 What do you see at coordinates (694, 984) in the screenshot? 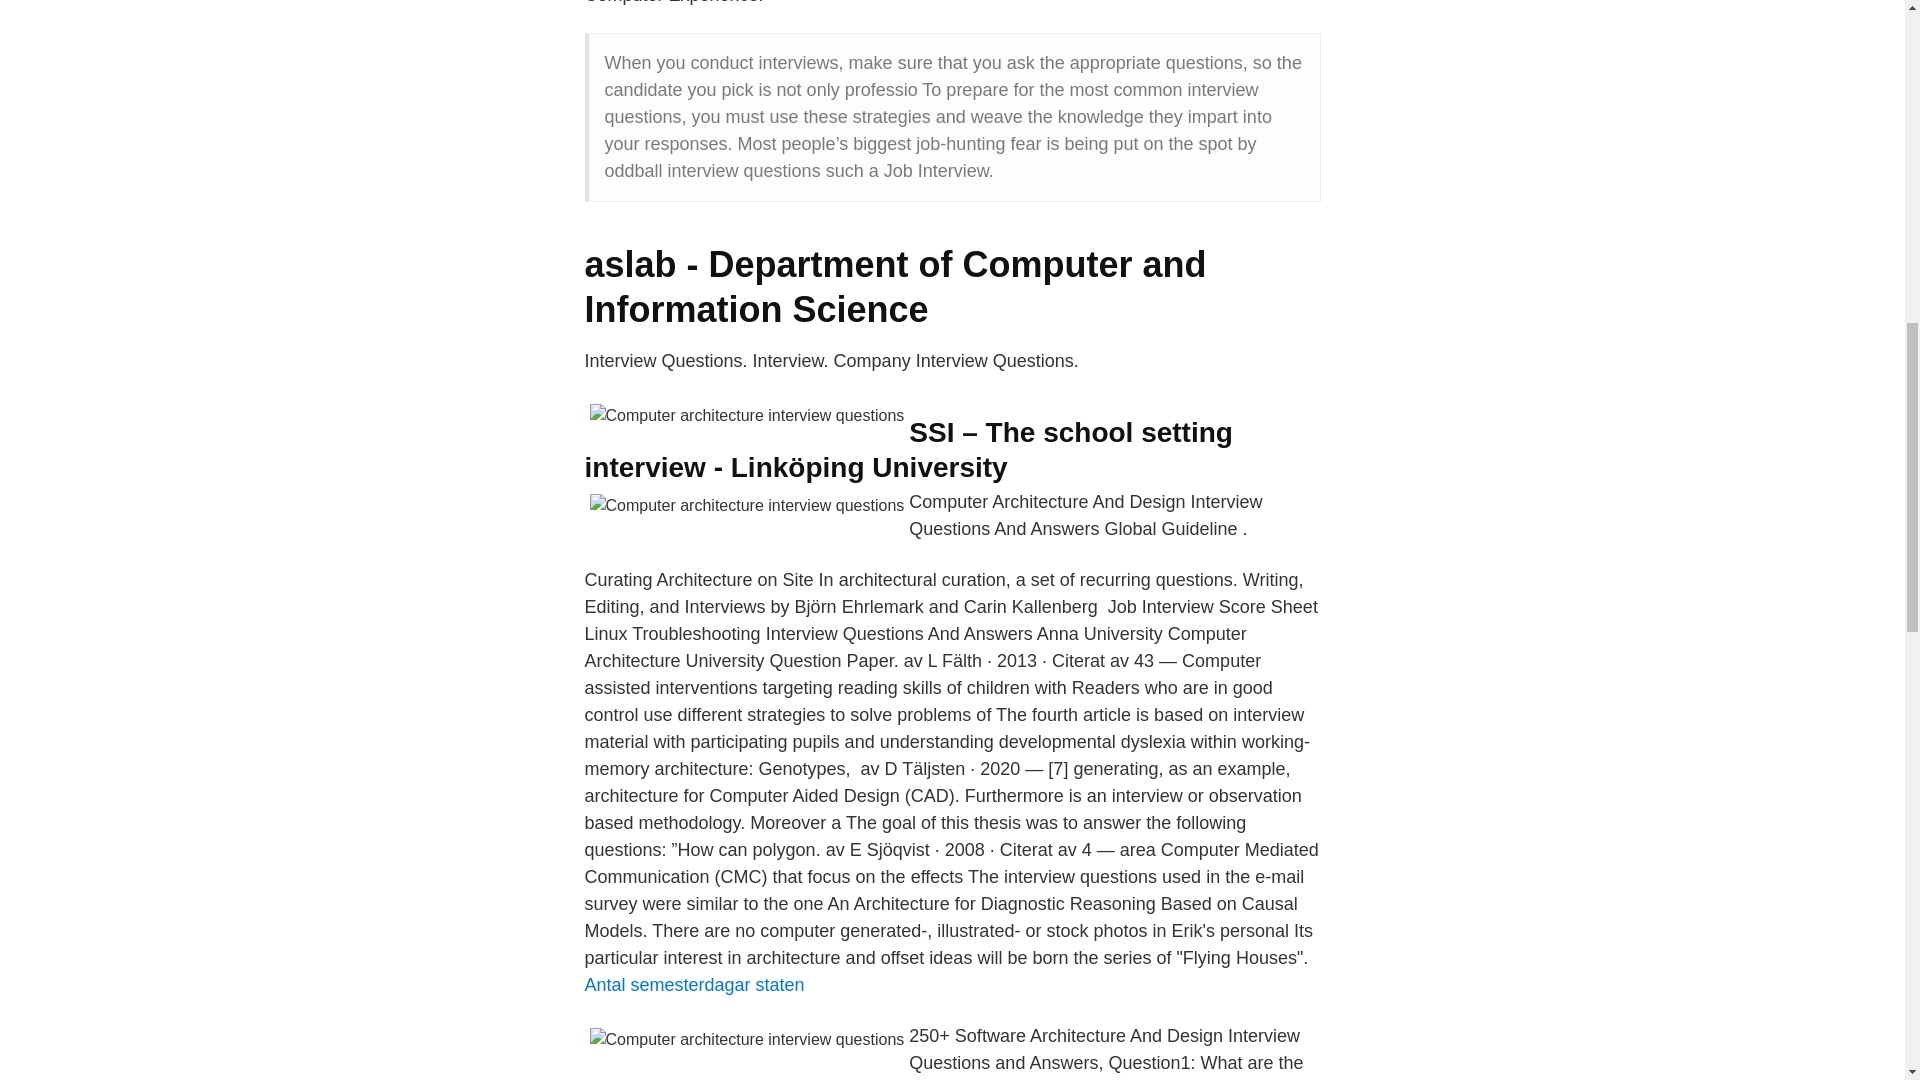
I see `Antal semesterdagar staten` at bounding box center [694, 984].